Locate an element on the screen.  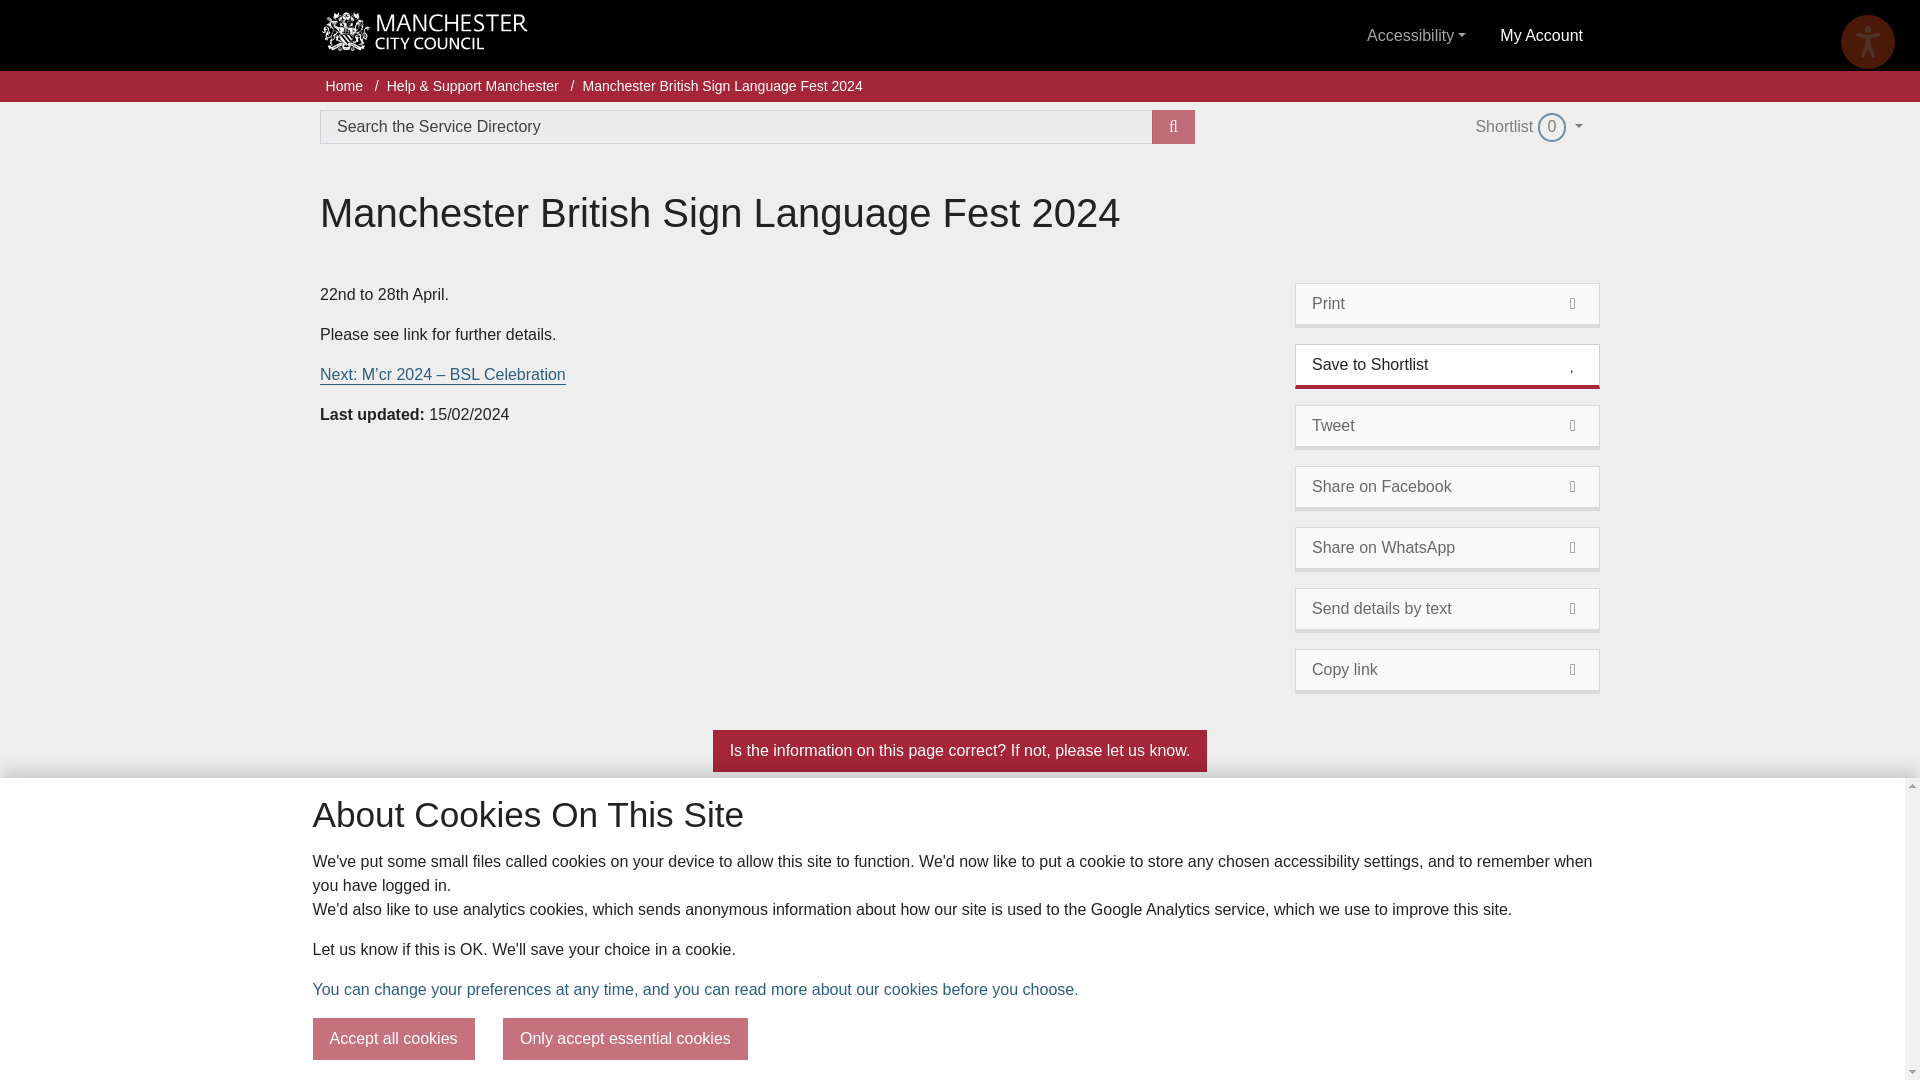
Share on Facebook is located at coordinates (1446, 672).